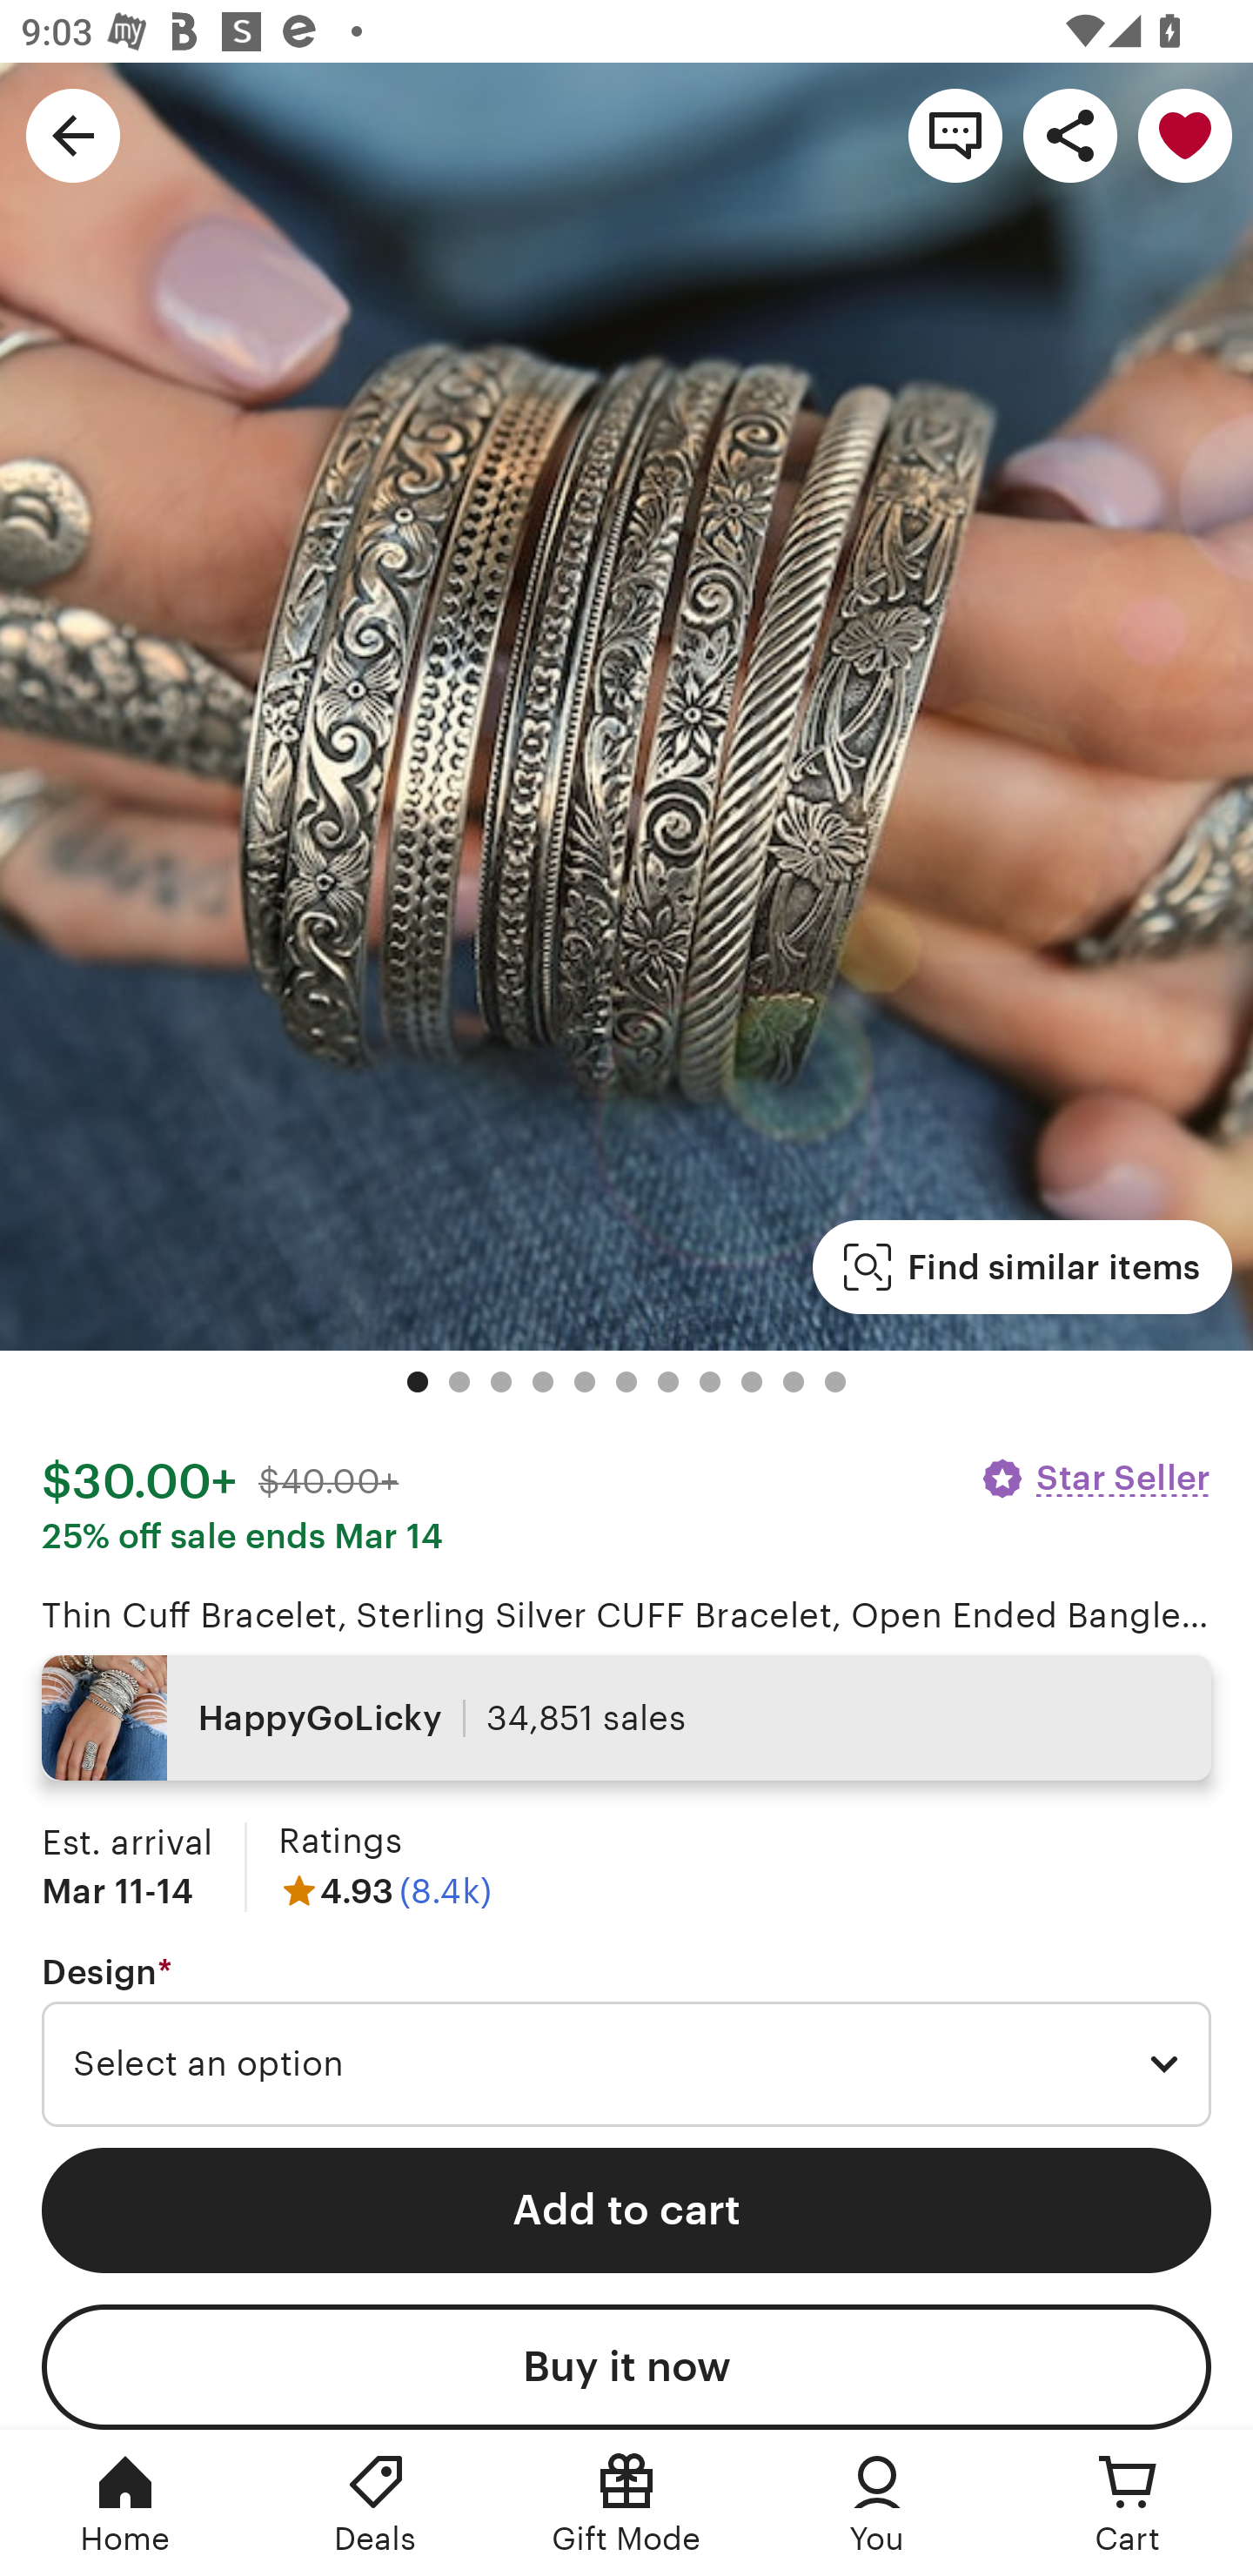 The height and width of the screenshot is (2576, 1253). I want to click on HappyGoLicky 34,851 sales, so click(626, 1718).